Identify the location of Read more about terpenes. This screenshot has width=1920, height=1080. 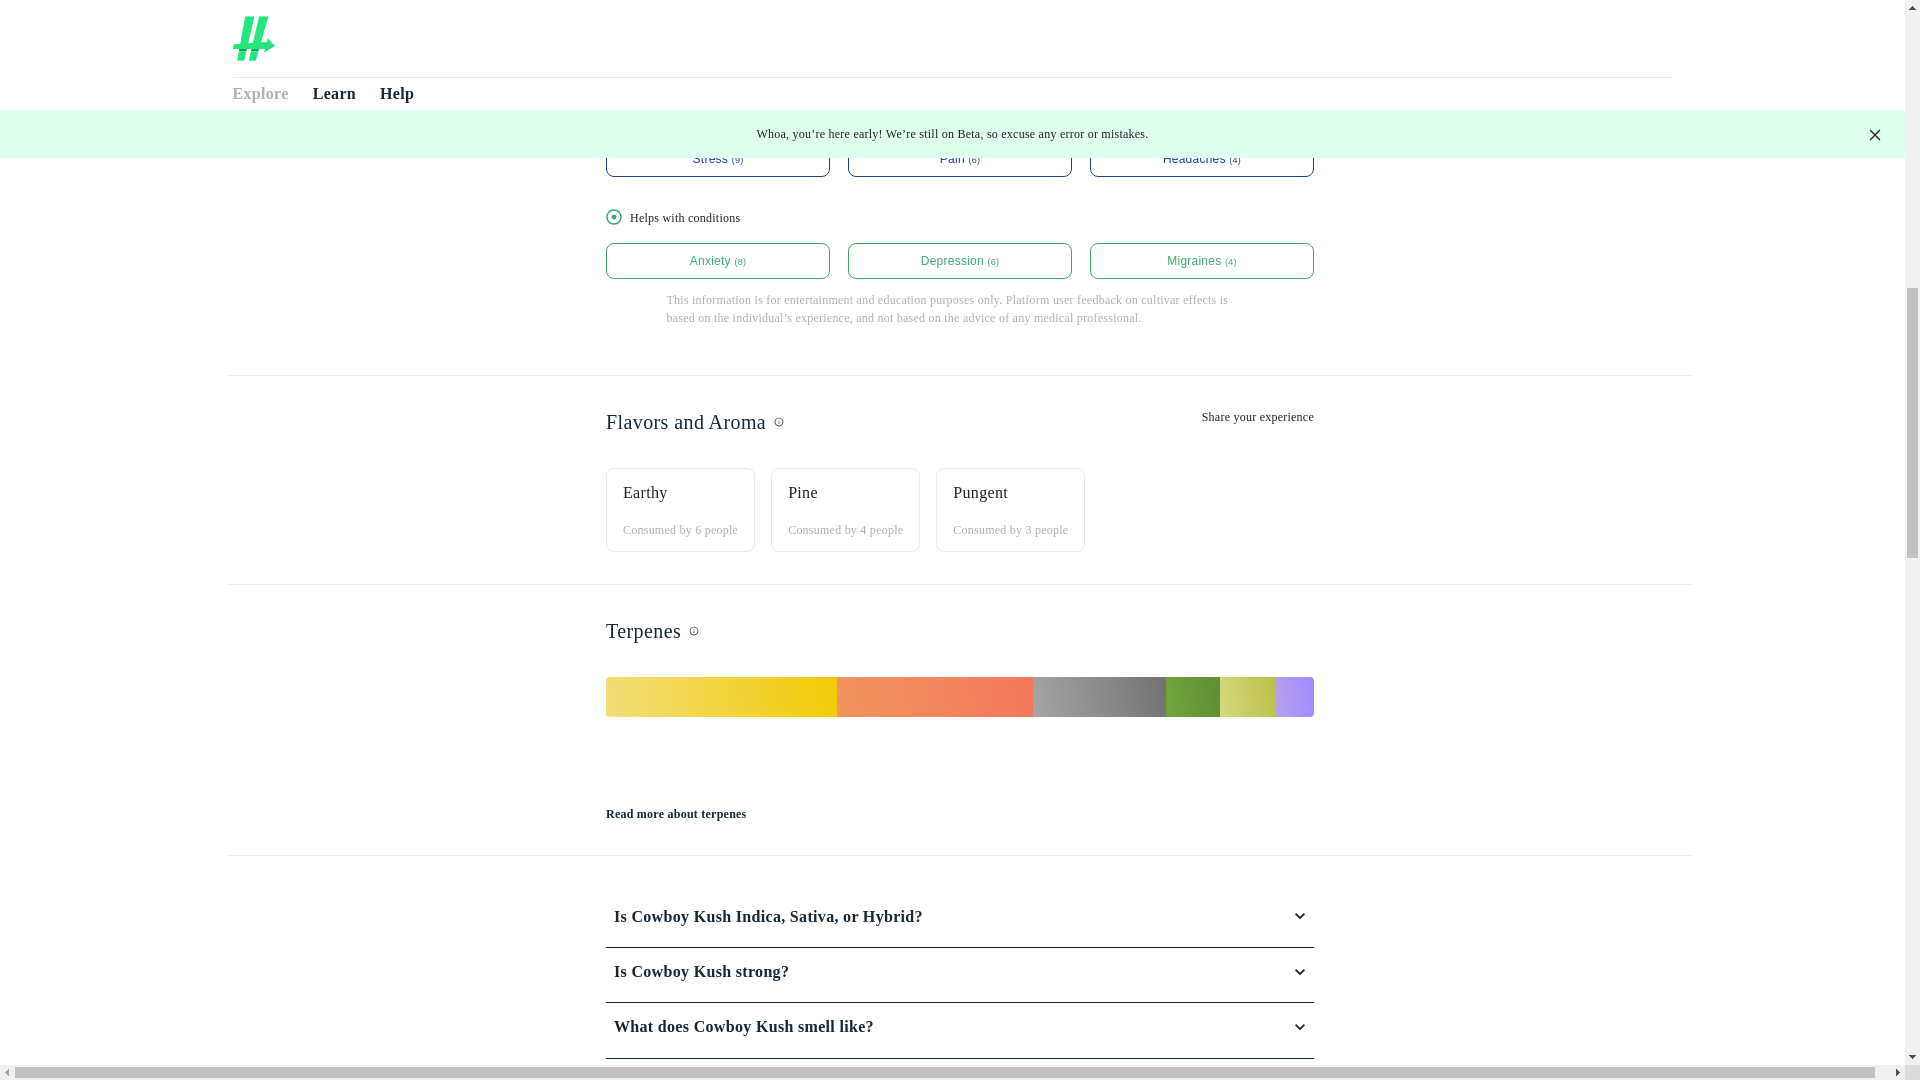
(676, 813).